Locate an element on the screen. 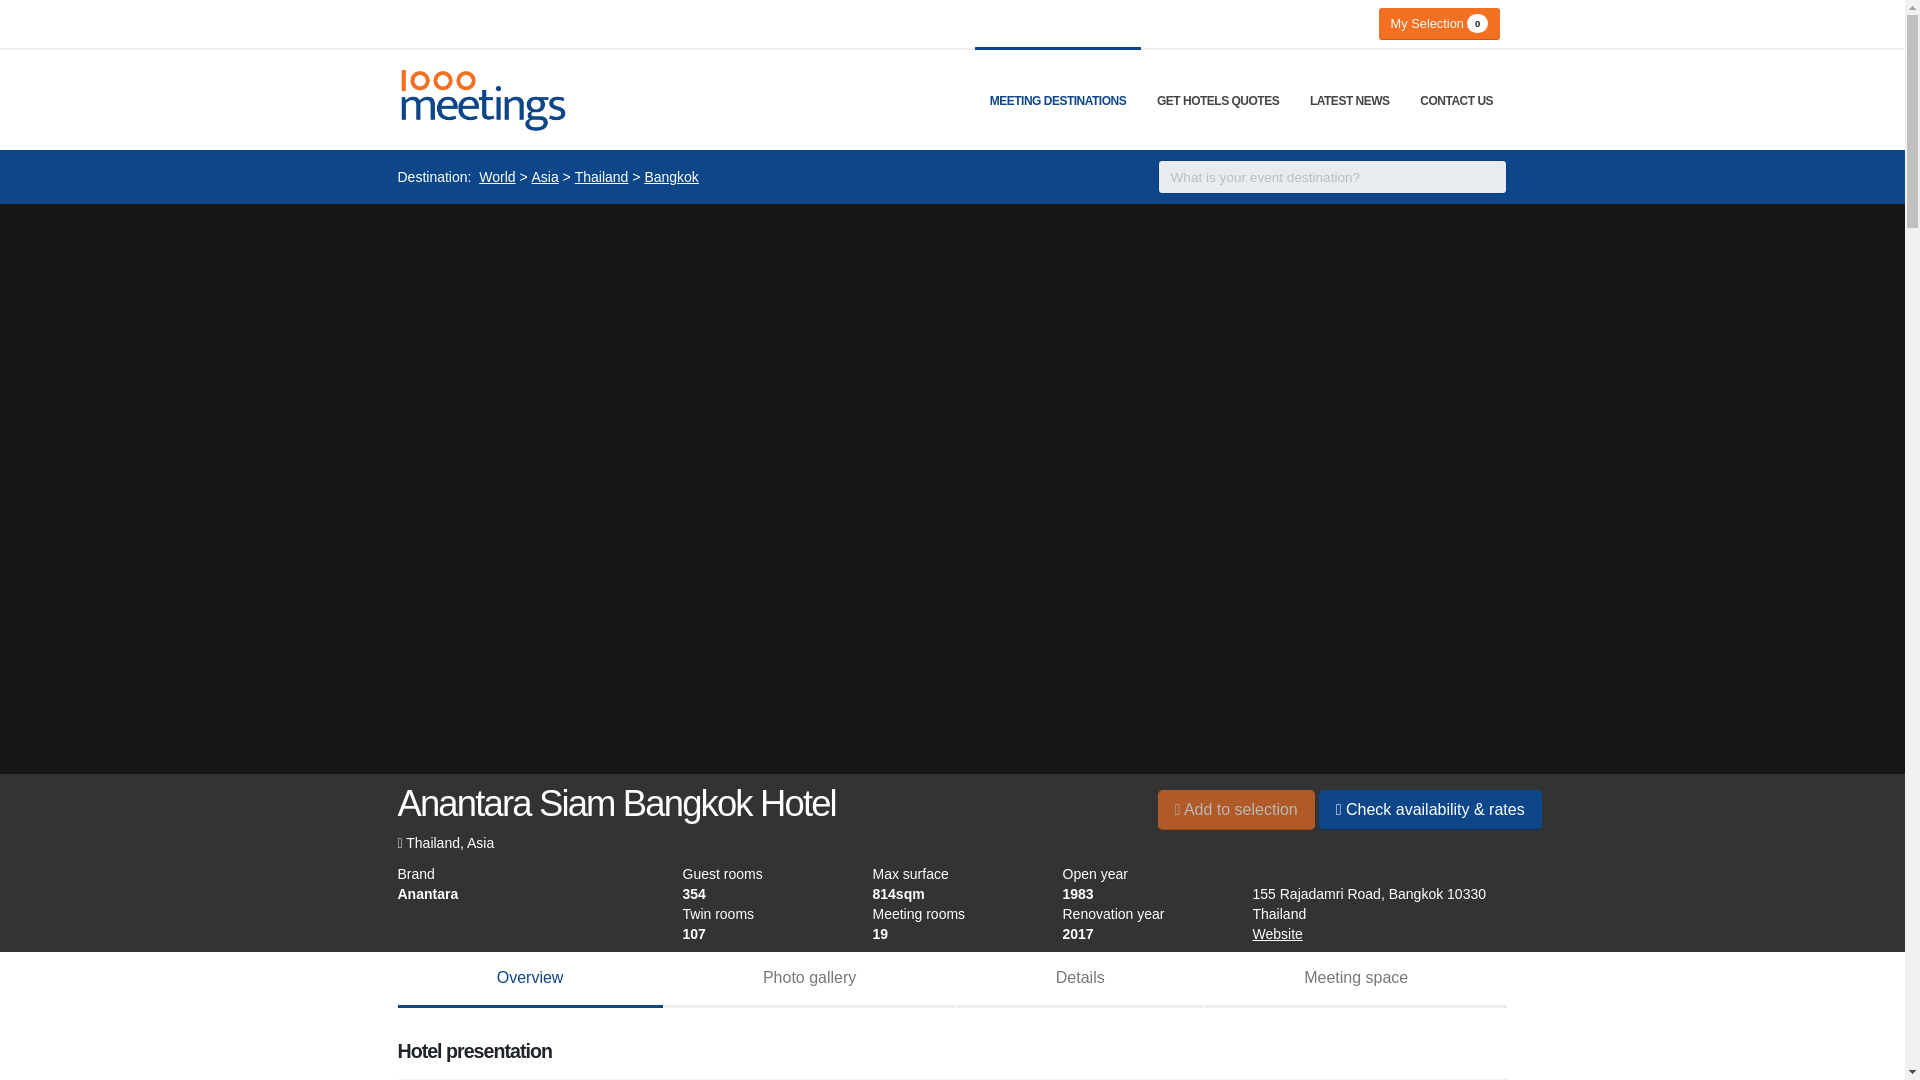 The height and width of the screenshot is (1080, 1920). My Selection 0 is located at coordinates (1438, 23).